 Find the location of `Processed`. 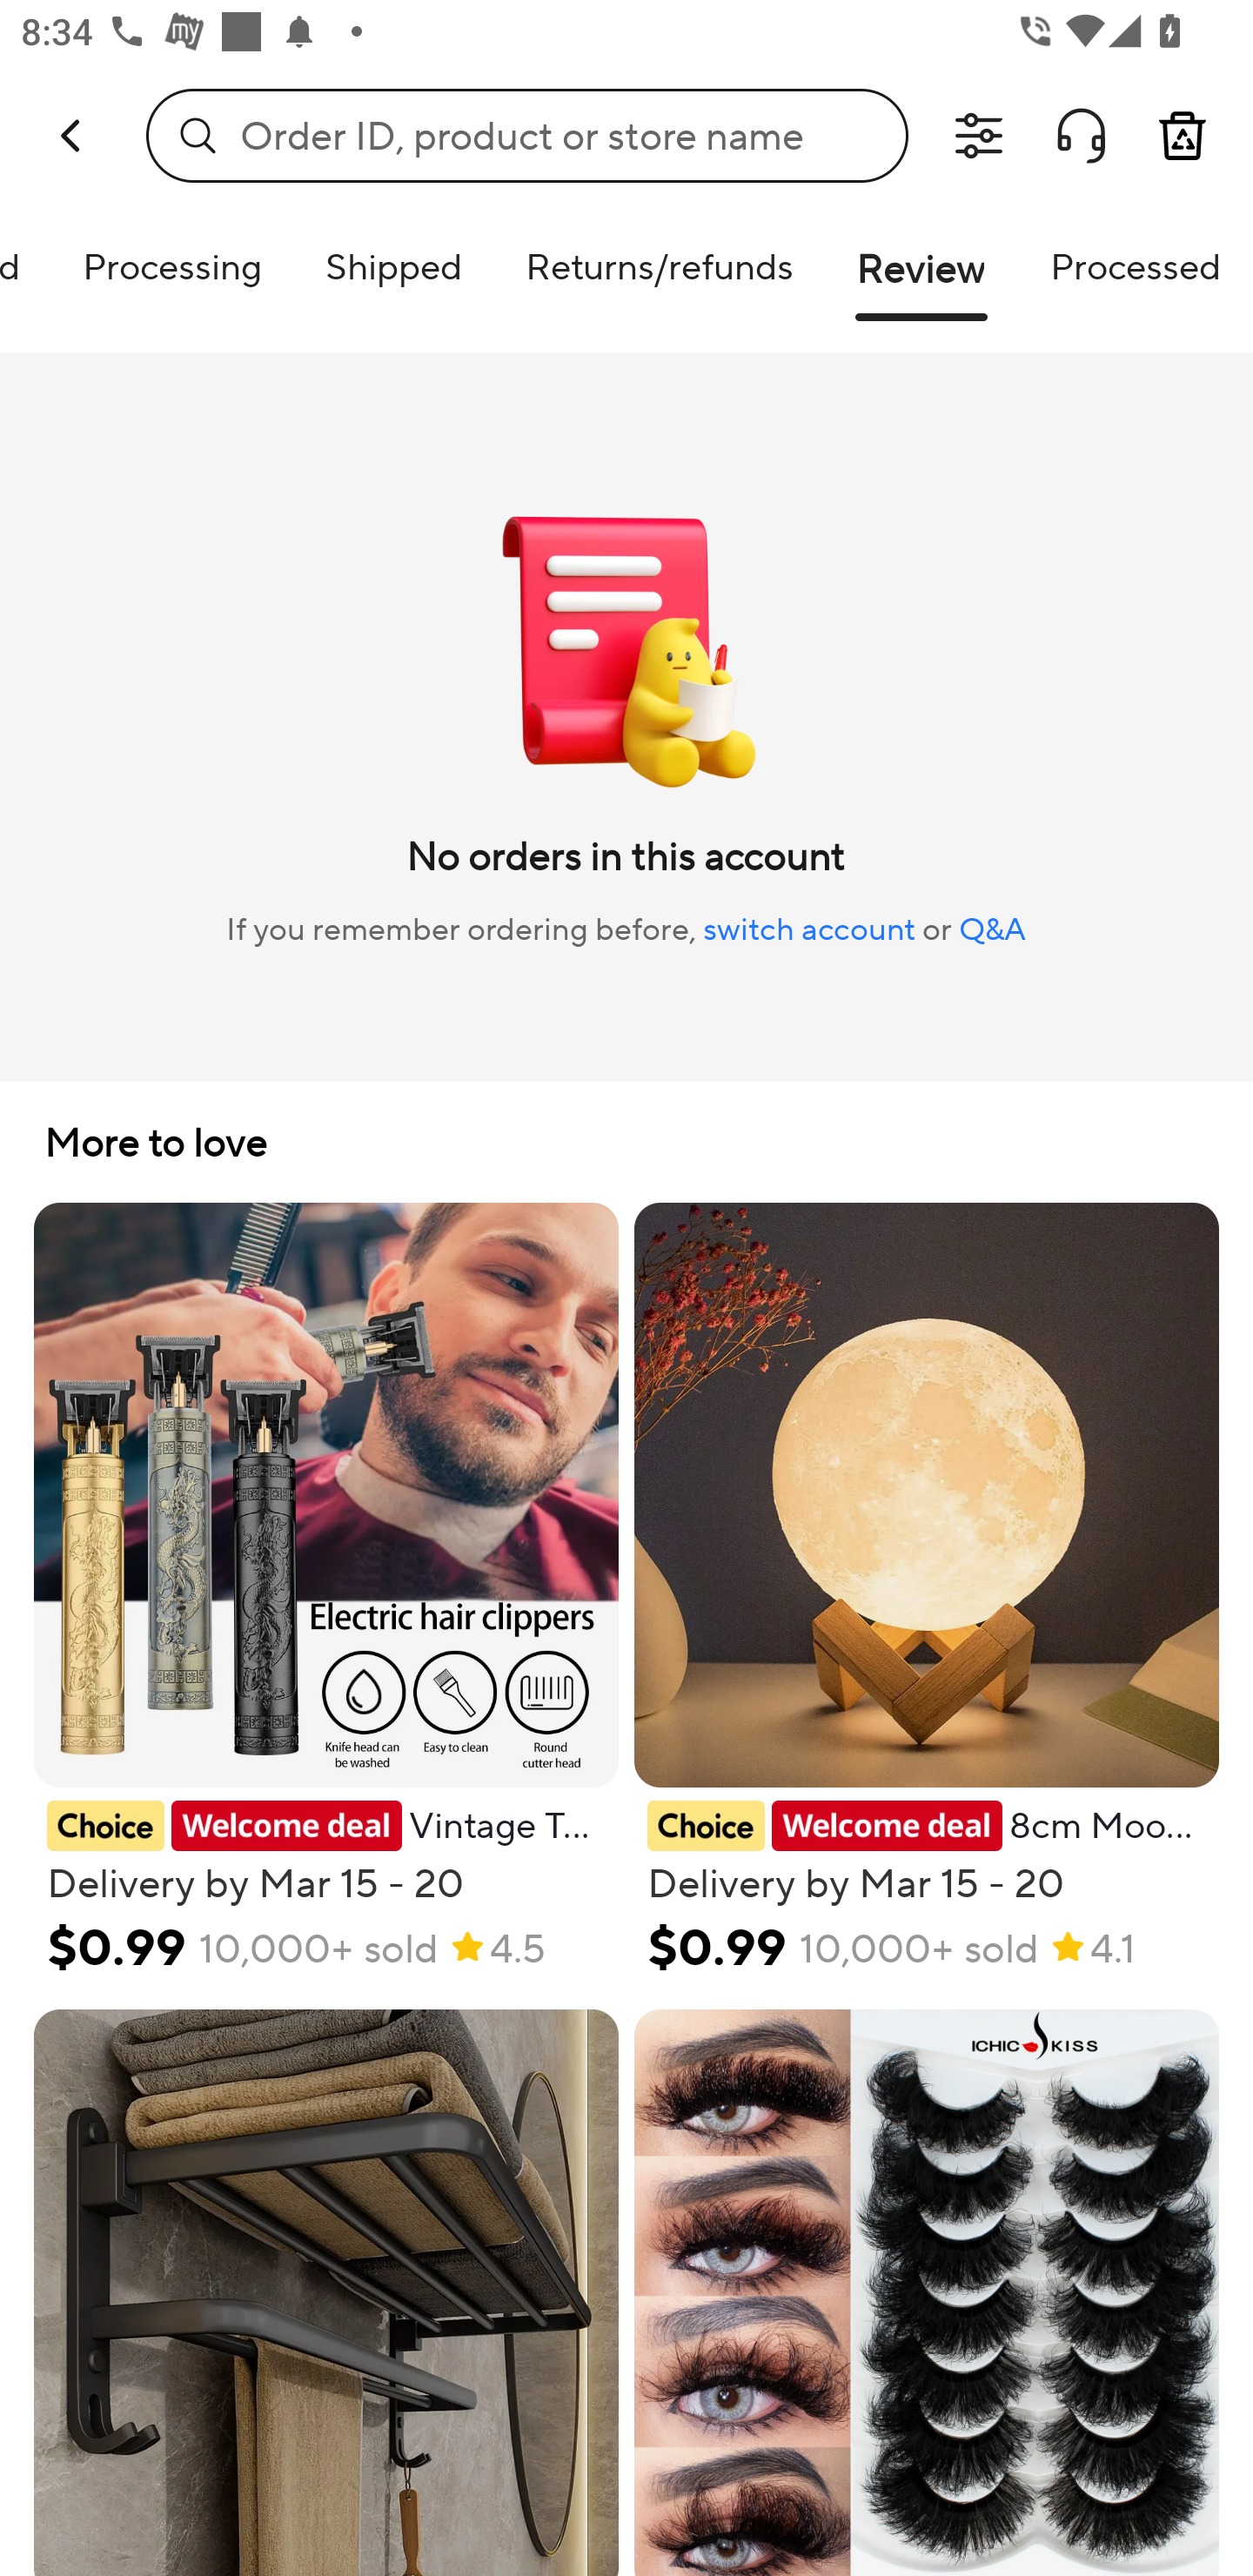

Processed is located at coordinates (1136, 266).